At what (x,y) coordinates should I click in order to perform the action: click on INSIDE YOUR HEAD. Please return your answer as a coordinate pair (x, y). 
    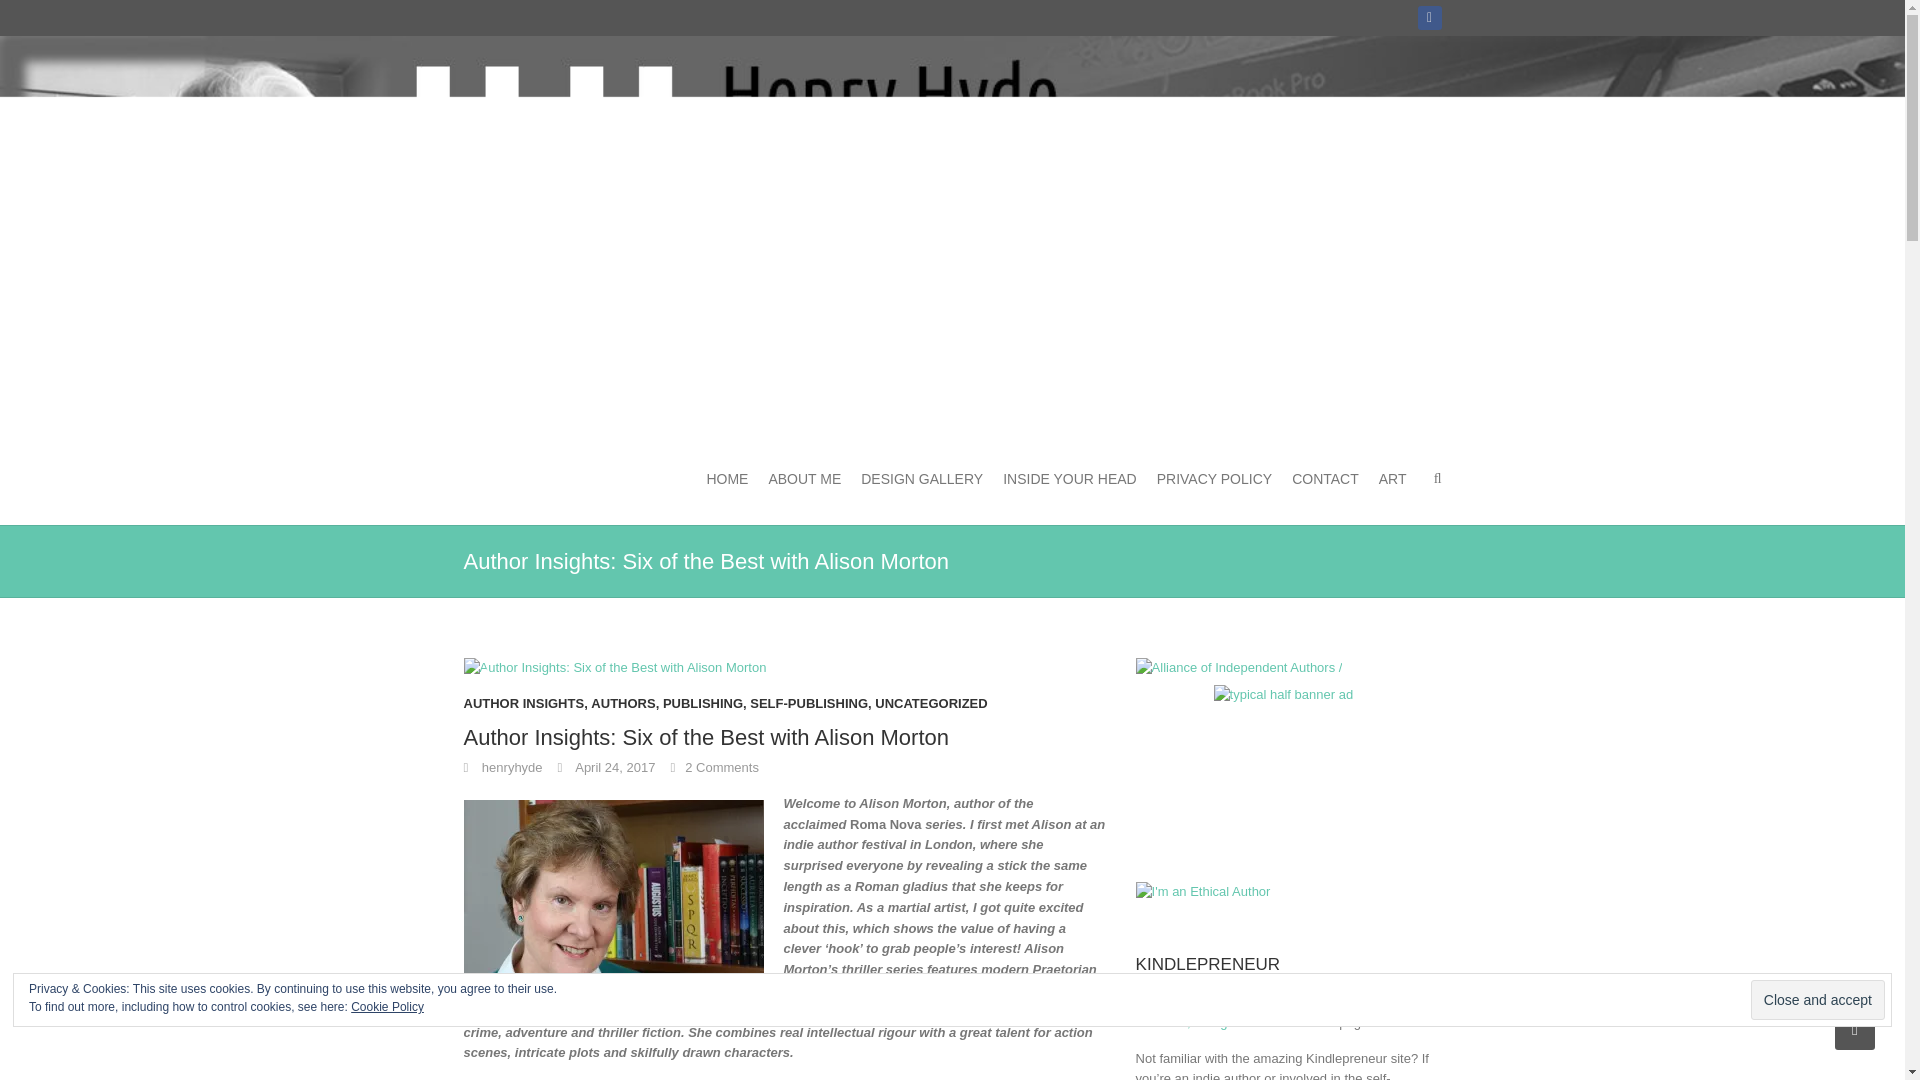
    Looking at the image, I should click on (1069, 478).